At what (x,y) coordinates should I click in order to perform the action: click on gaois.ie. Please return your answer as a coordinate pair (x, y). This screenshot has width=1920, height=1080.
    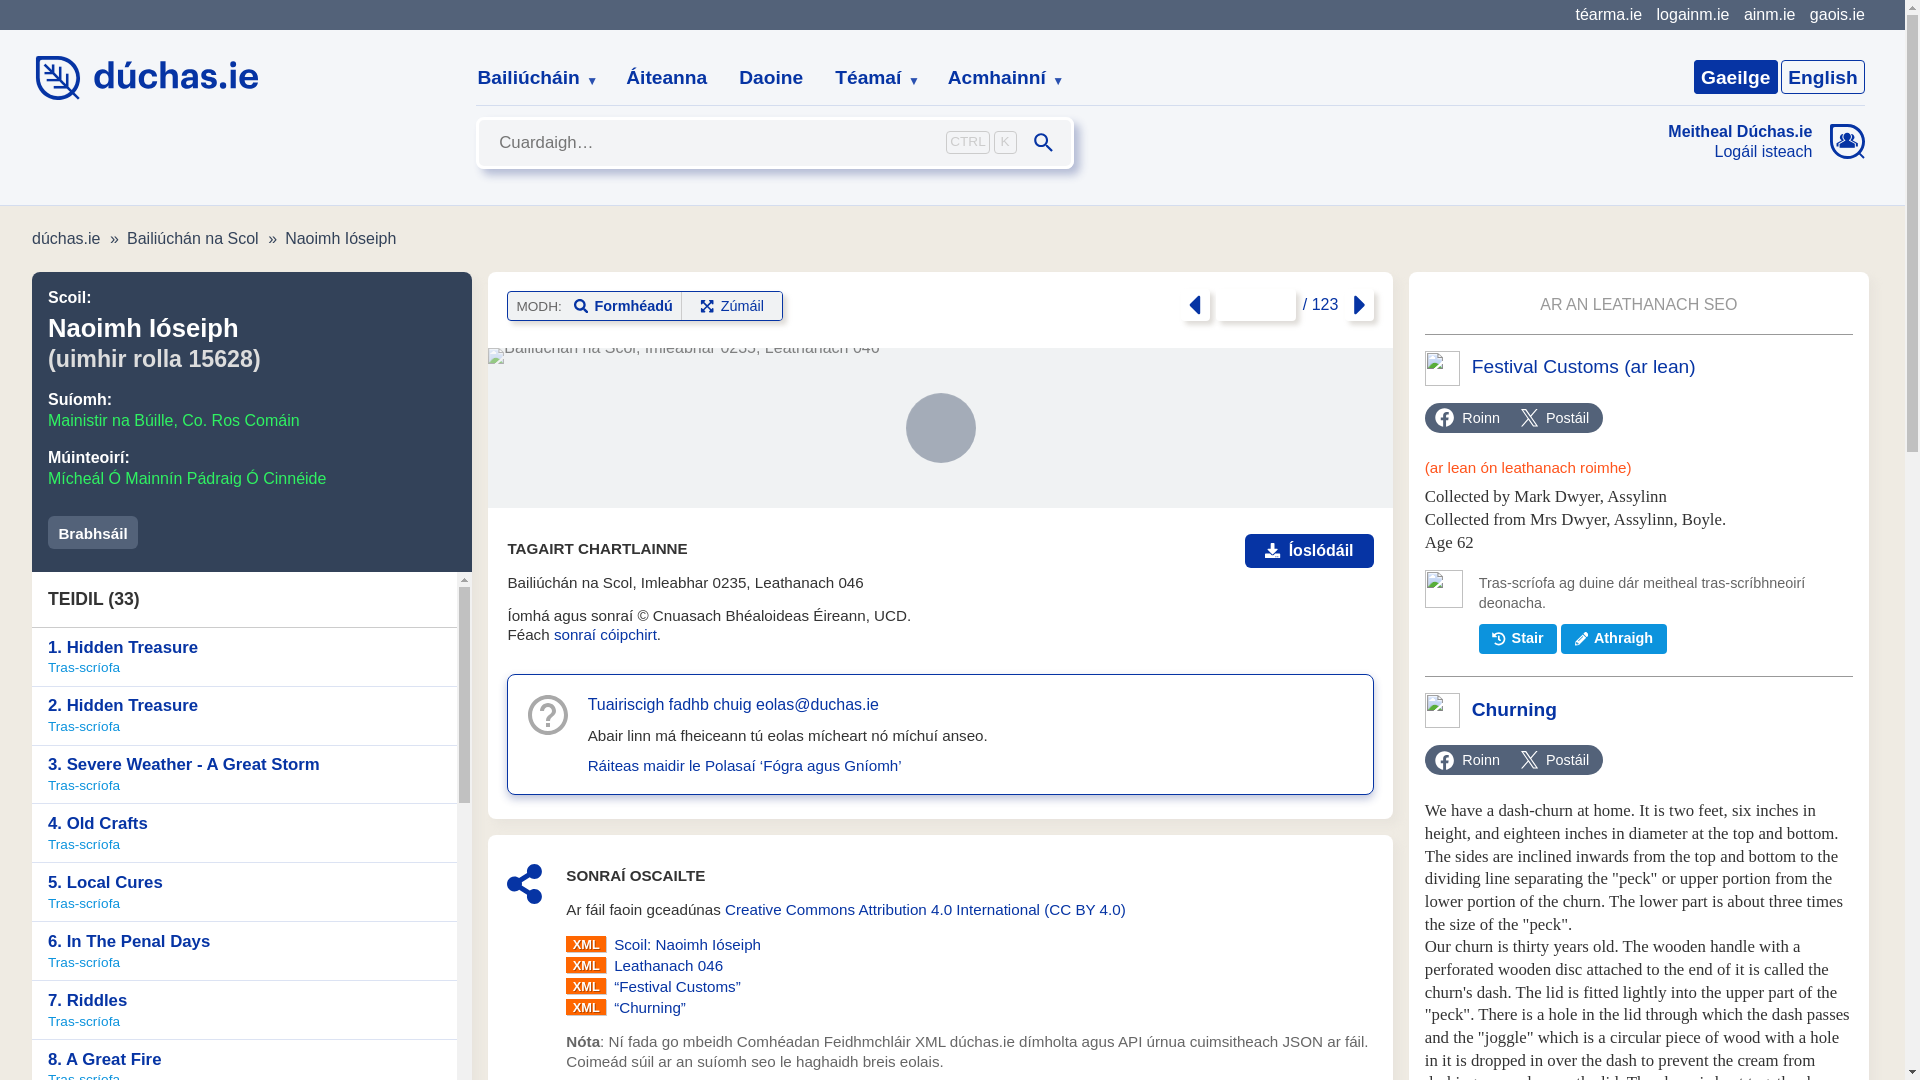
    Looking at the image, I should click on (1837, 14).